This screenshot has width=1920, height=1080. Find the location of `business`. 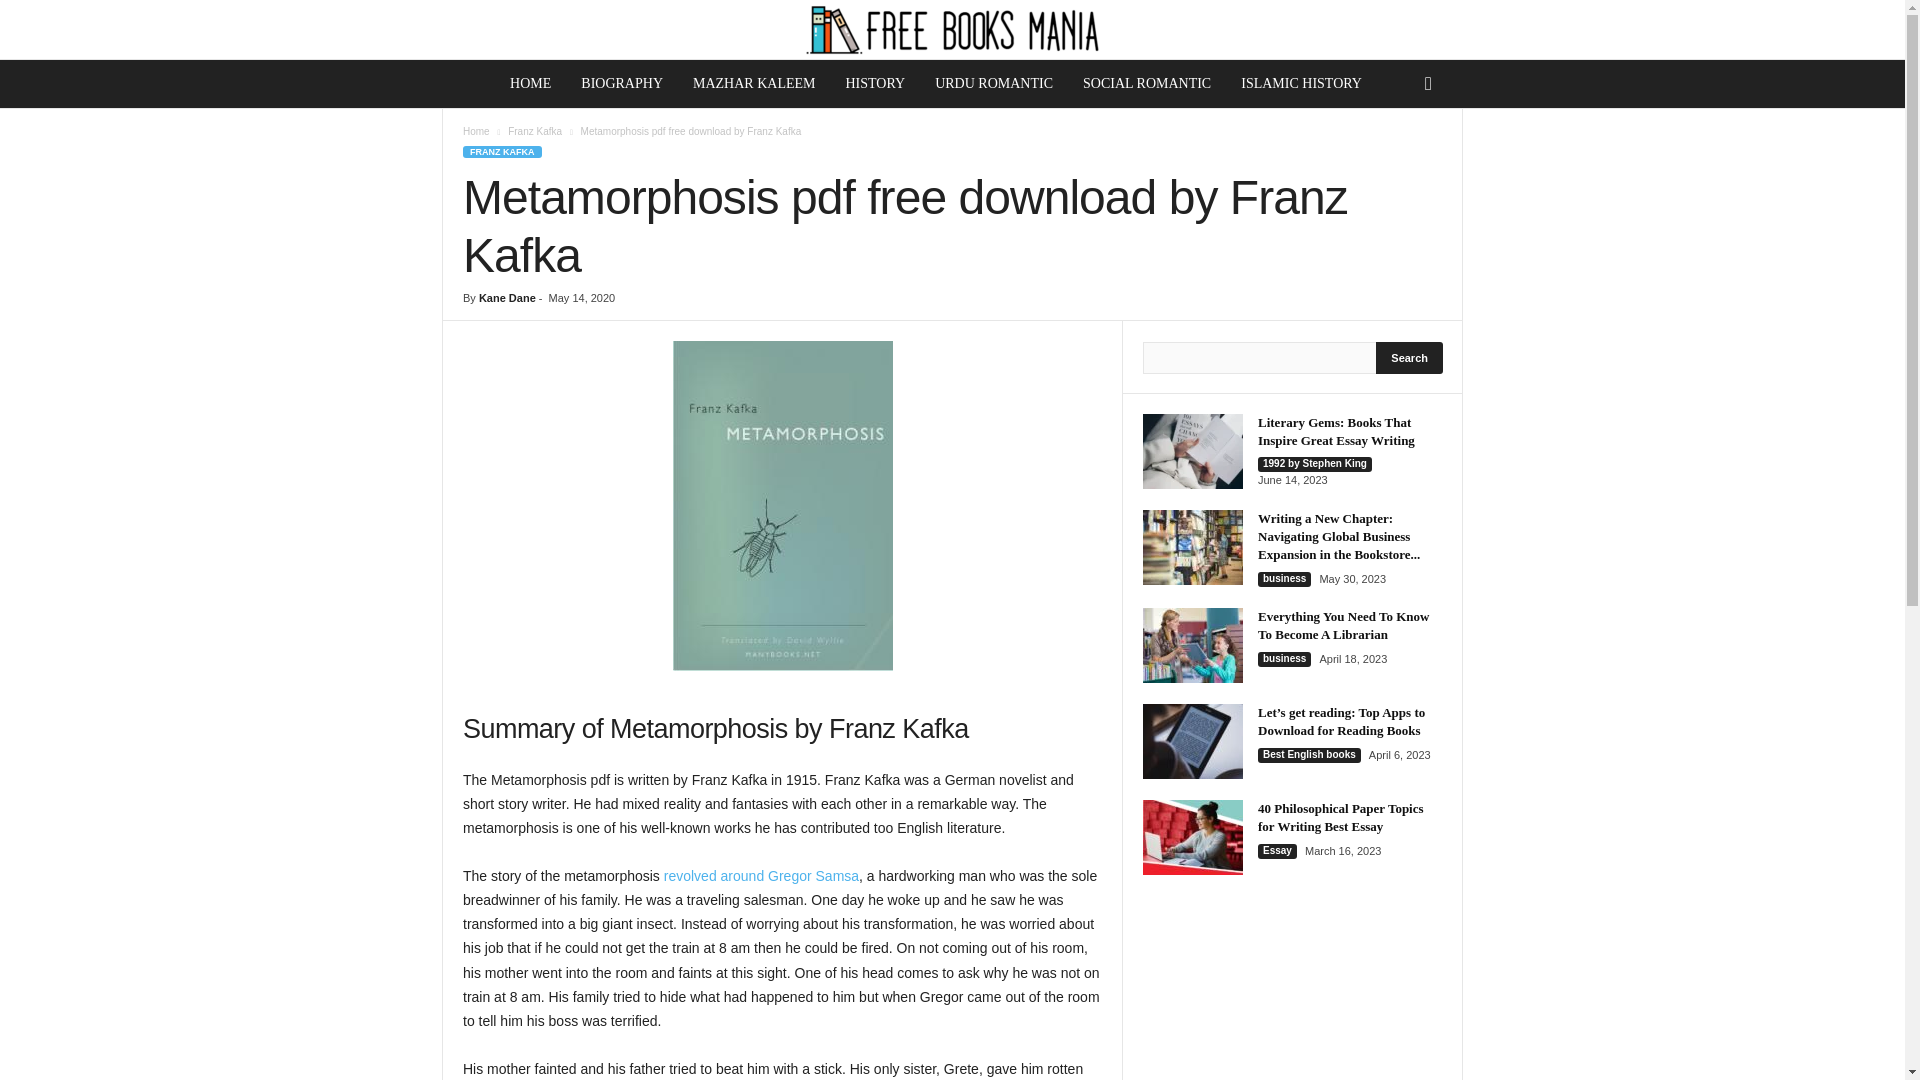

business is located at coordinates (1284, 580).